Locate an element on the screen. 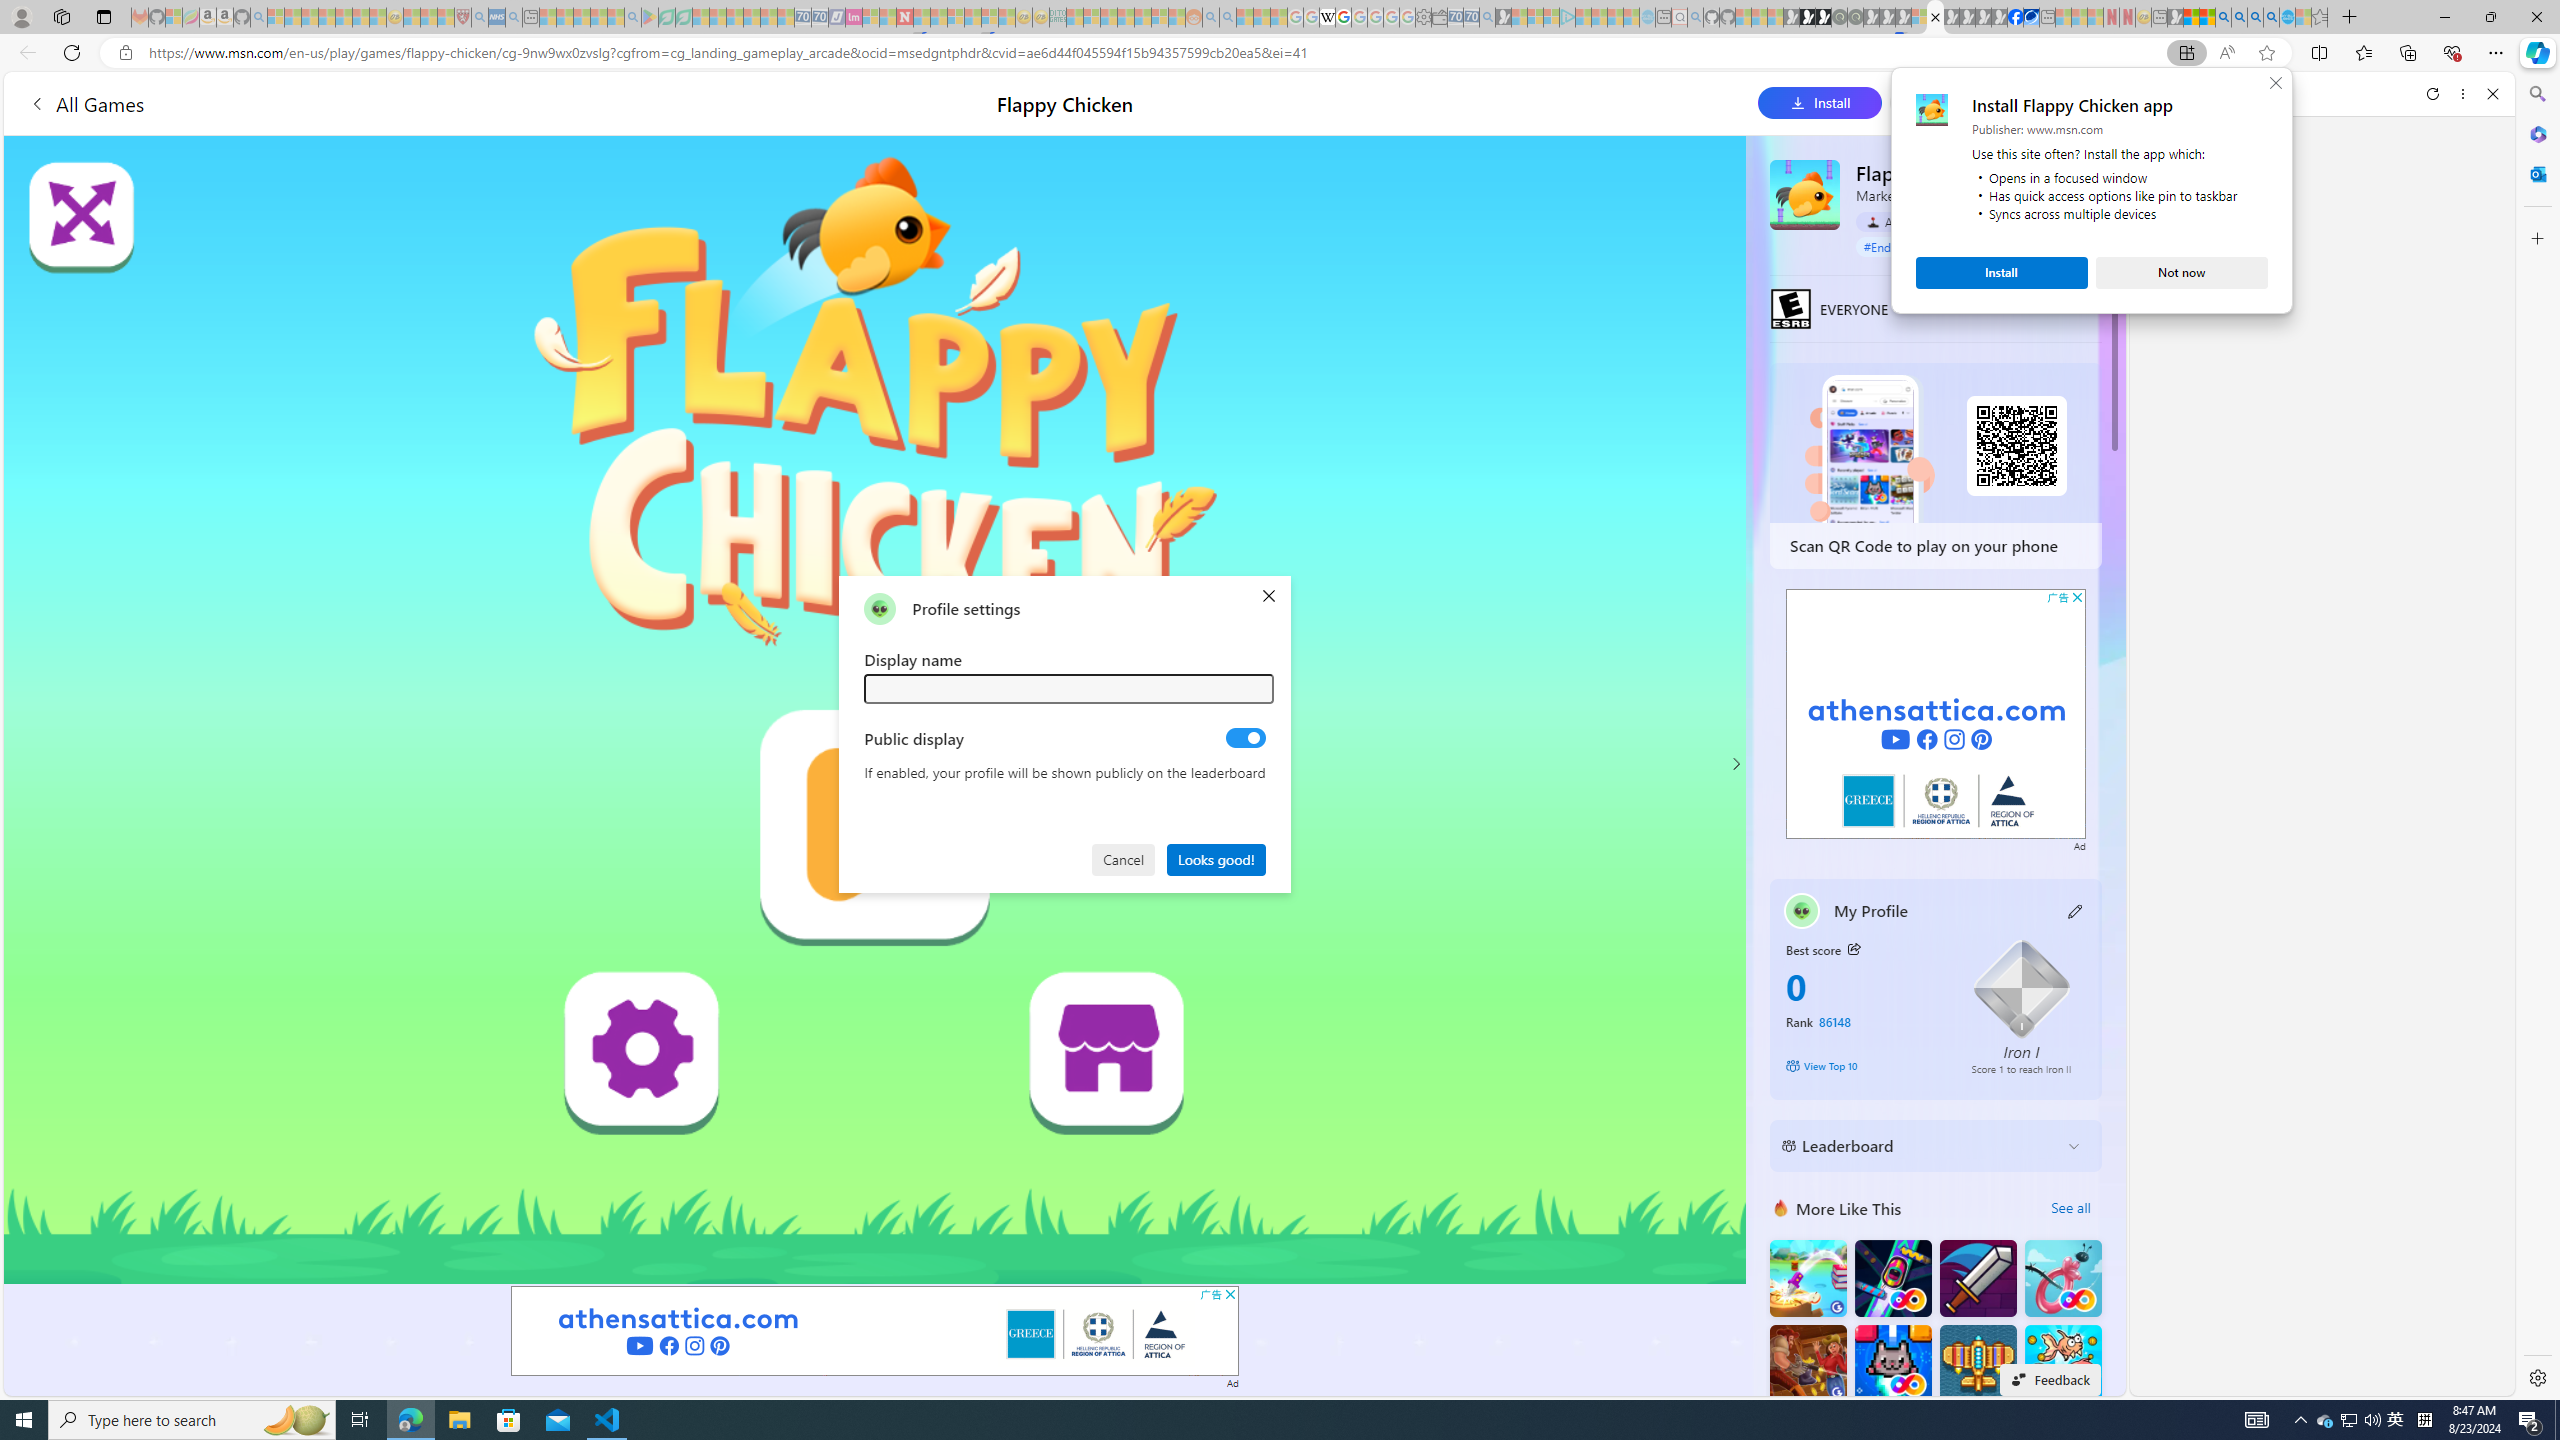 Image resolution: width=2560 pixels, height=1440 pixels. Task View is located at coordinates (360, 1420).